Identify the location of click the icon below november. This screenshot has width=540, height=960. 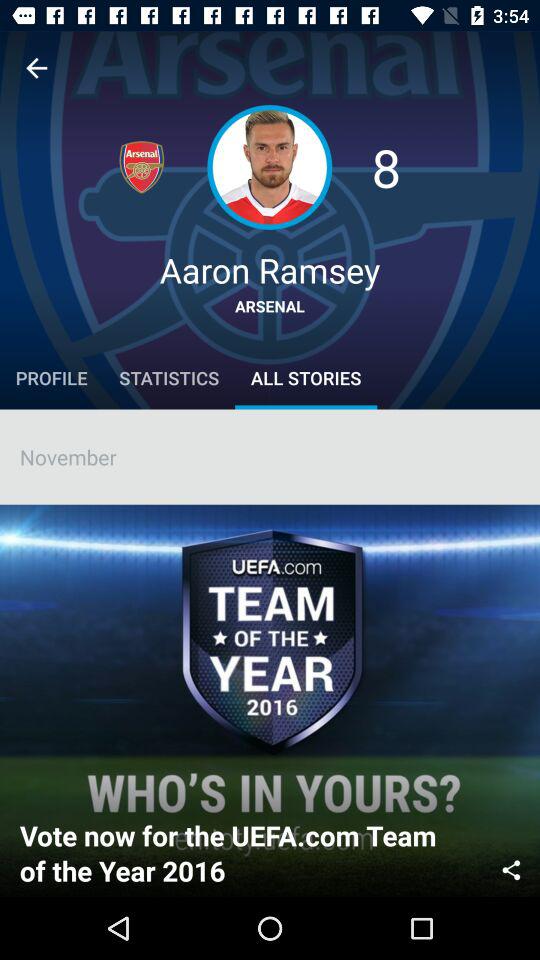
(511, 868).